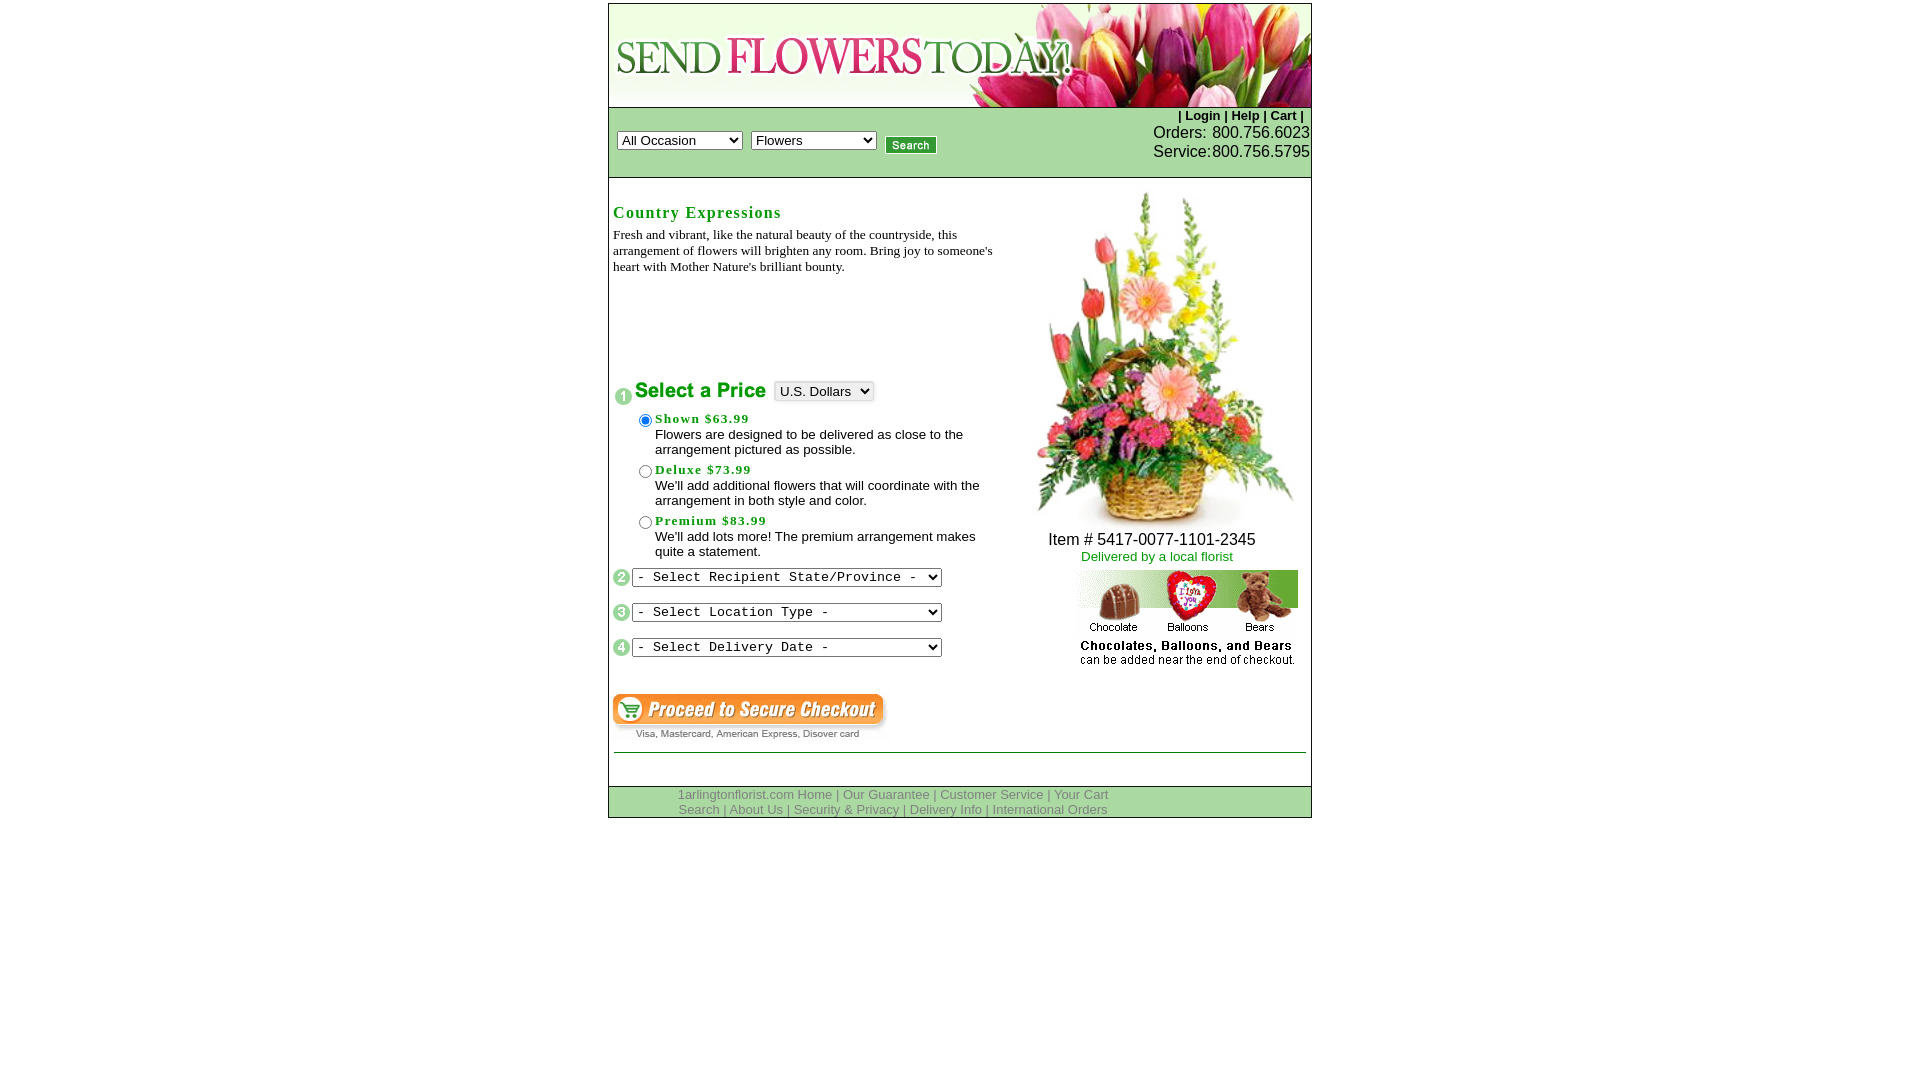  What do you see at coordinates (756, 810) in the screenshot?
I see `About Us` at bounding box center [756, 810].